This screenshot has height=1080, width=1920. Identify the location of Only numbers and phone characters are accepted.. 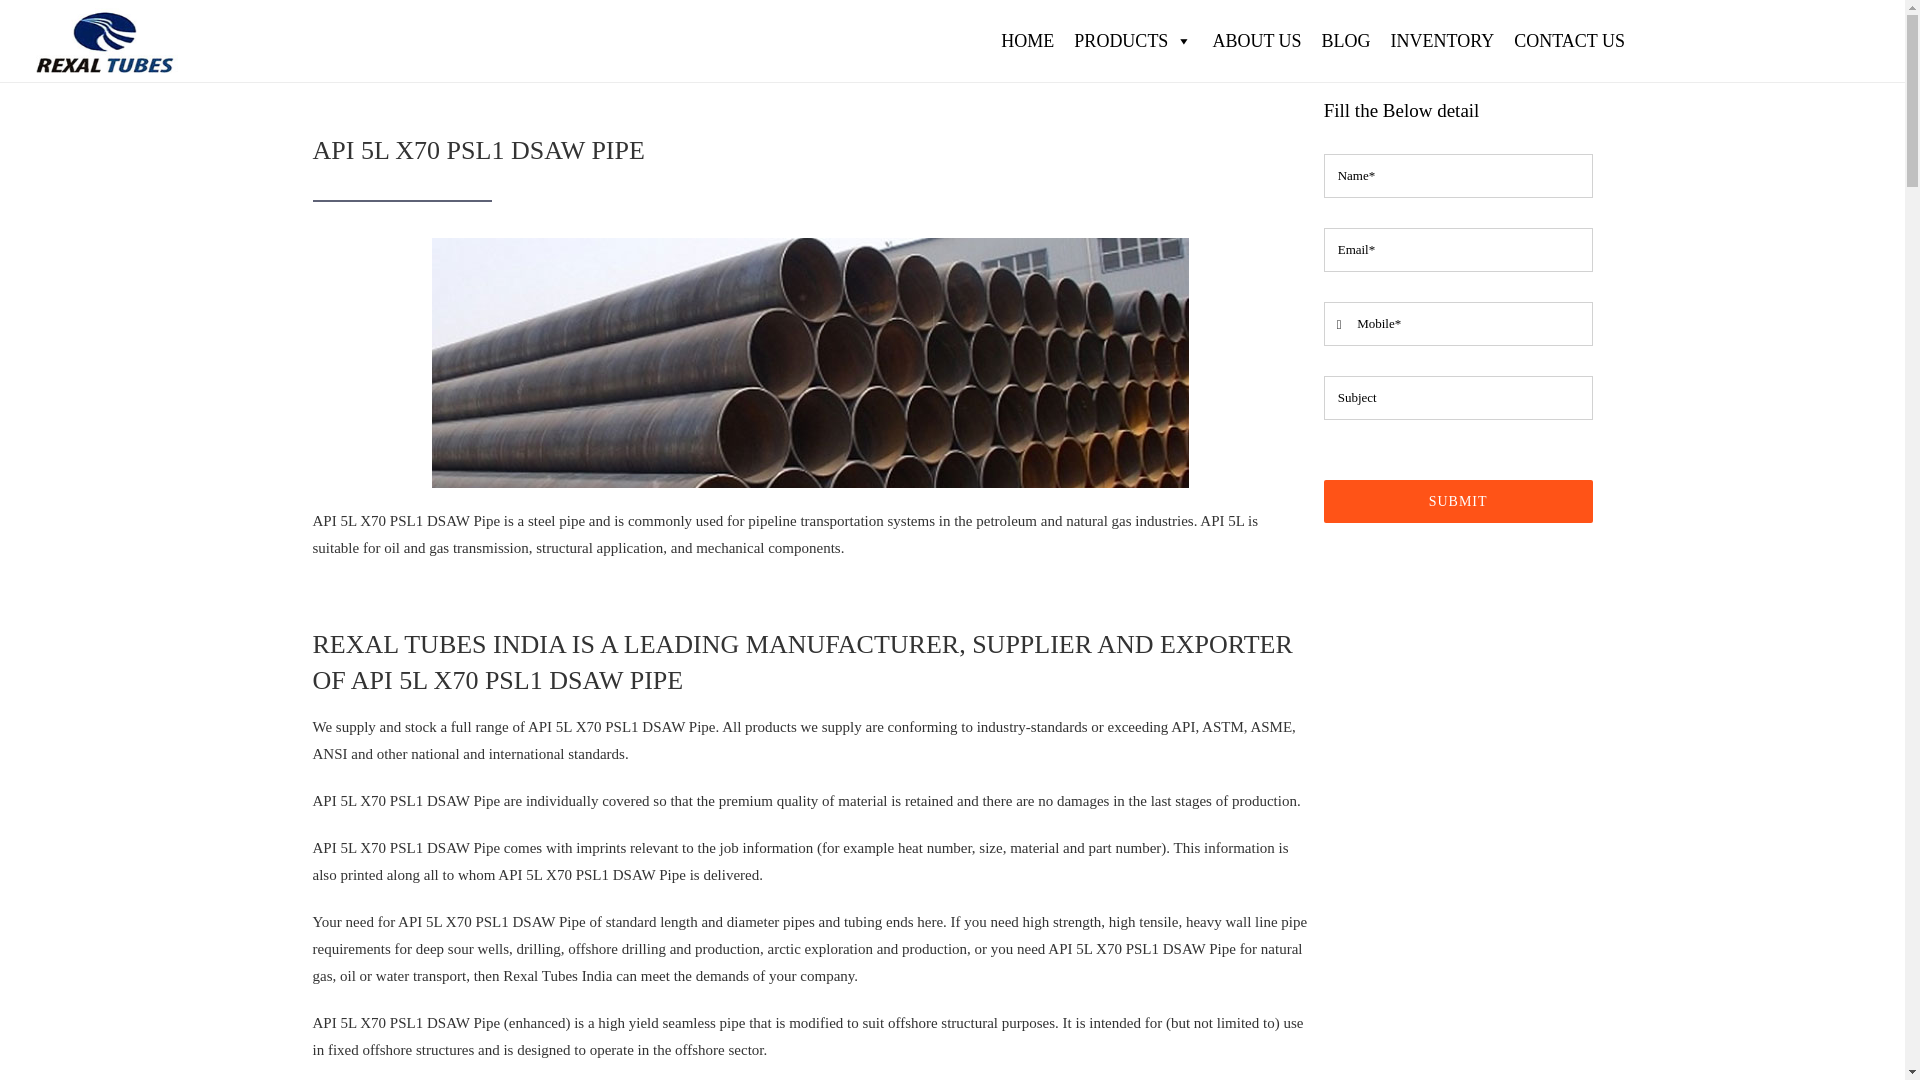
(1458, 324).